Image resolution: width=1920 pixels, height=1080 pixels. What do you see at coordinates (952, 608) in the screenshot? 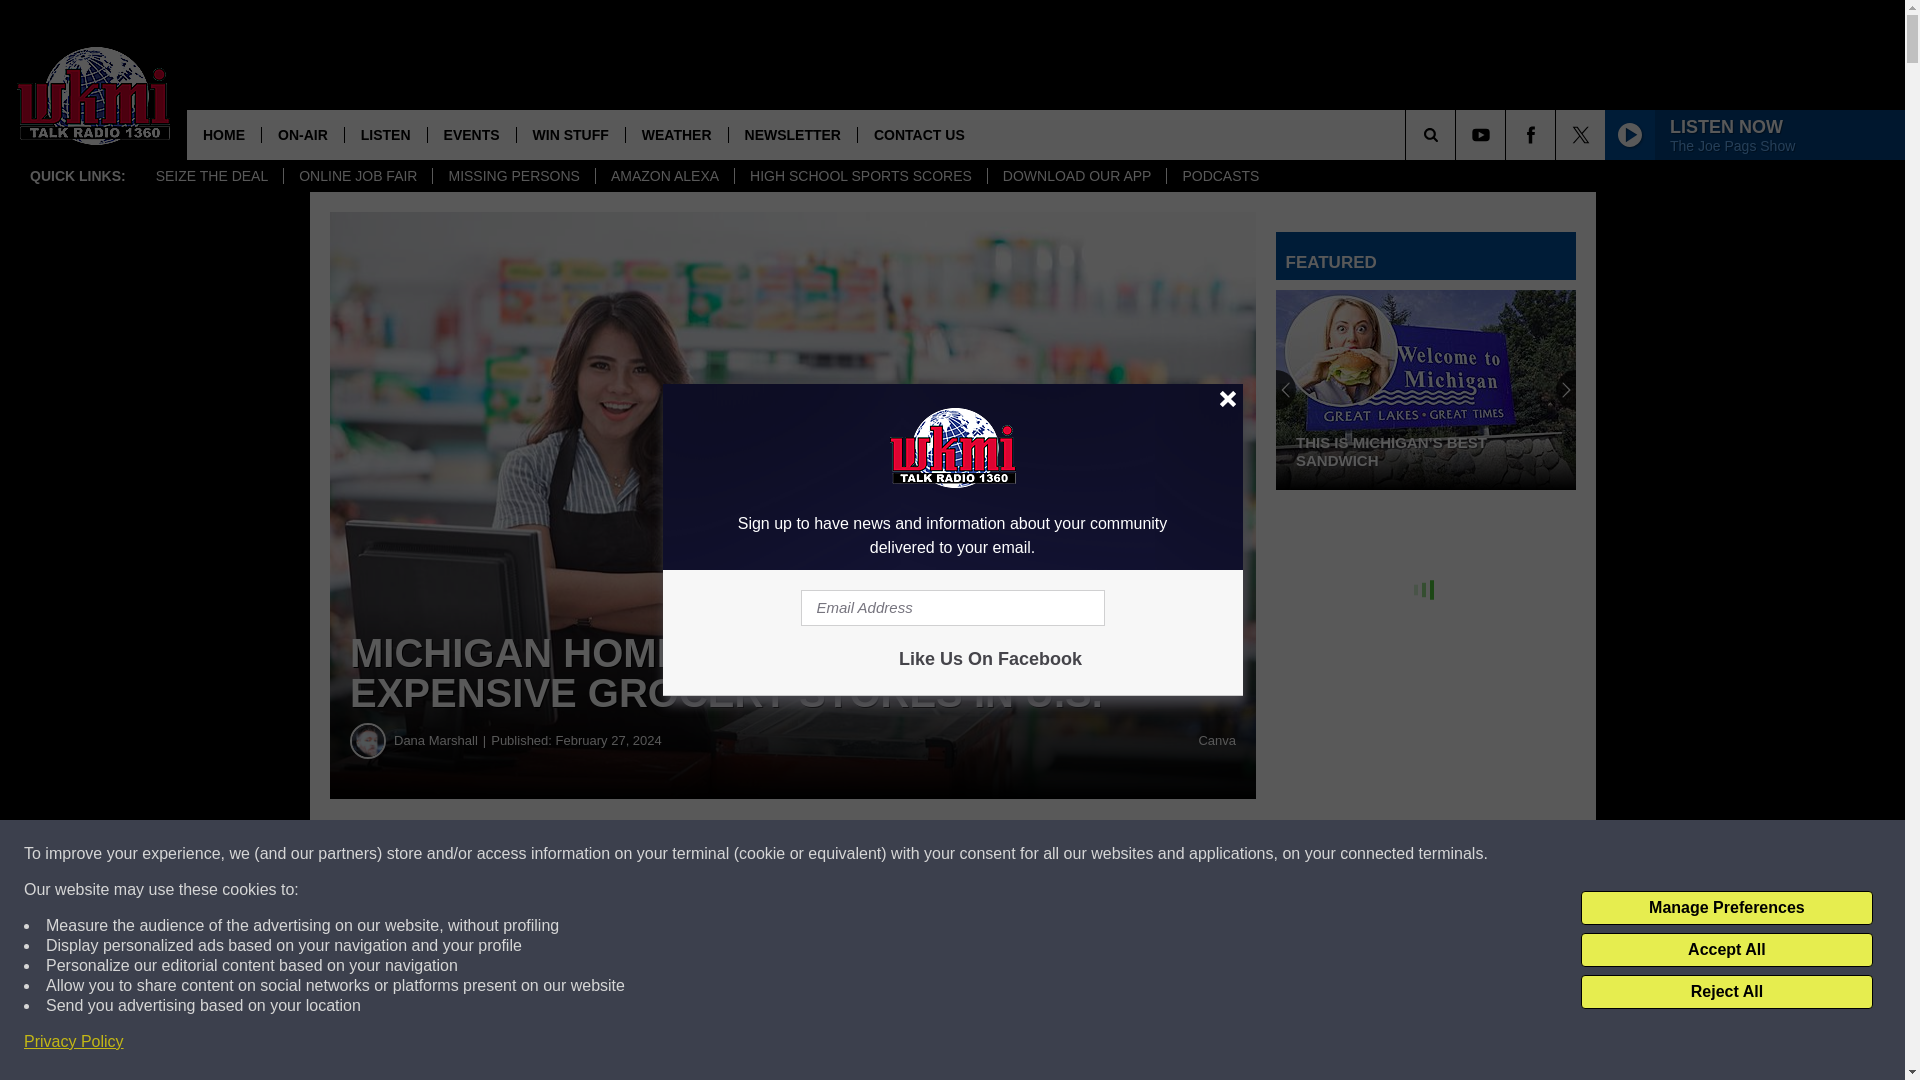
I see `Email Address` at bounding box center [952, 608].